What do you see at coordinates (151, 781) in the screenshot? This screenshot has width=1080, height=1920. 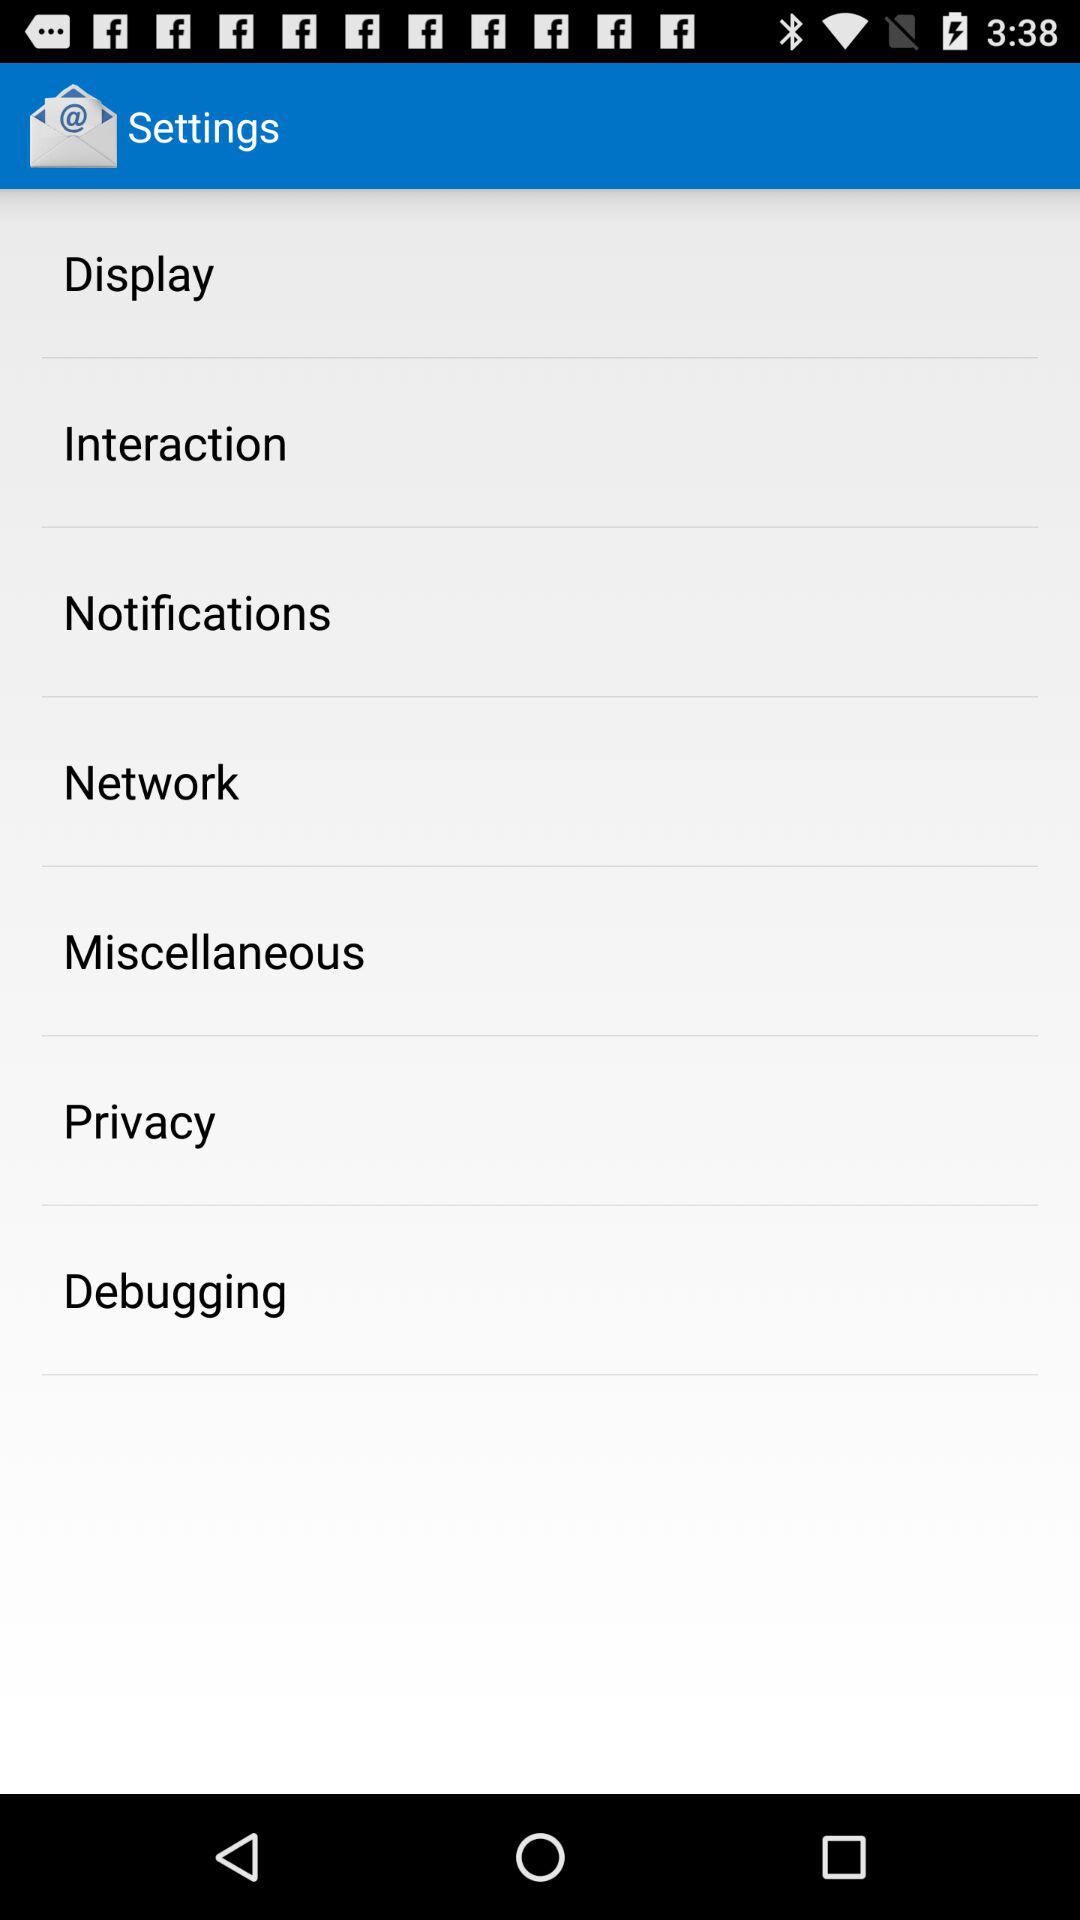 I see `swipe to network app` at bounding box center [151, 781].